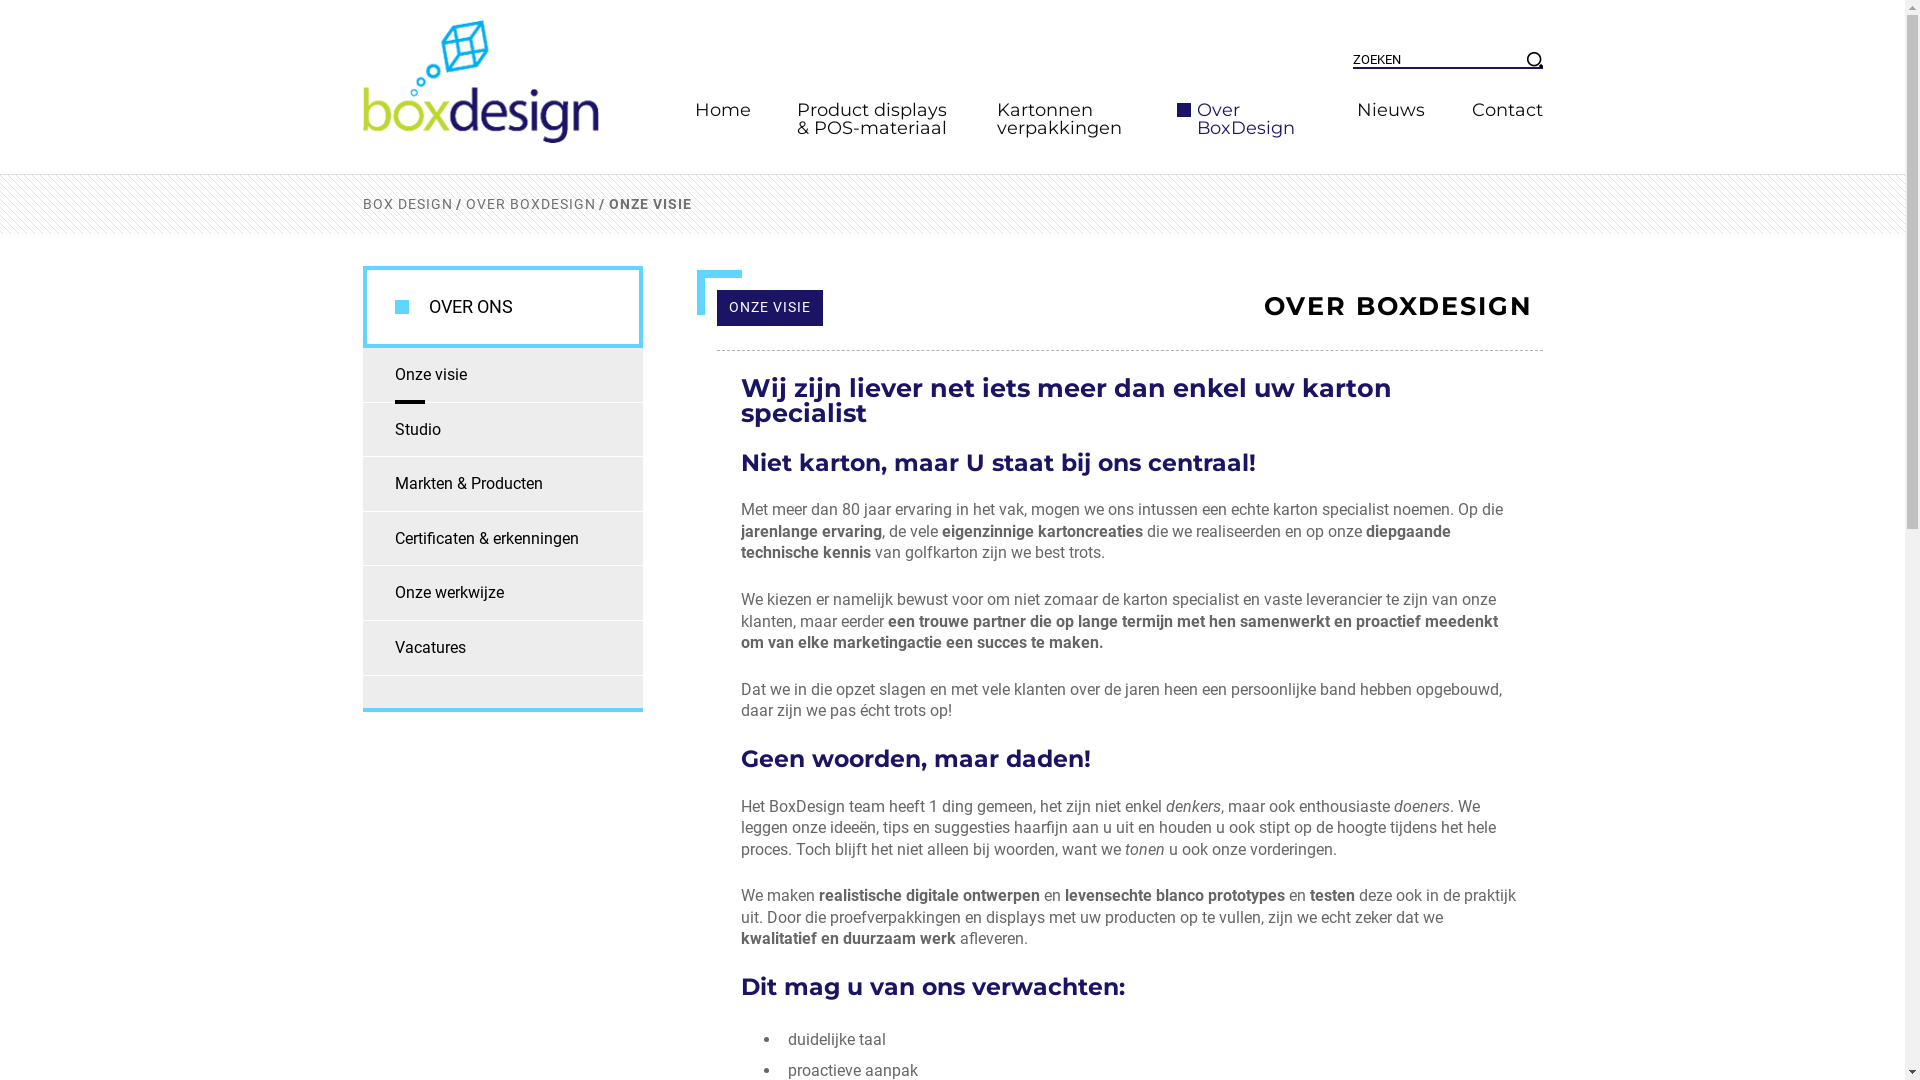 Image resolution: width=1920 pixels, height=1080 pixels. Describe the element at coordinates (722, 110) in the screenshot. I see `Home` at that location.